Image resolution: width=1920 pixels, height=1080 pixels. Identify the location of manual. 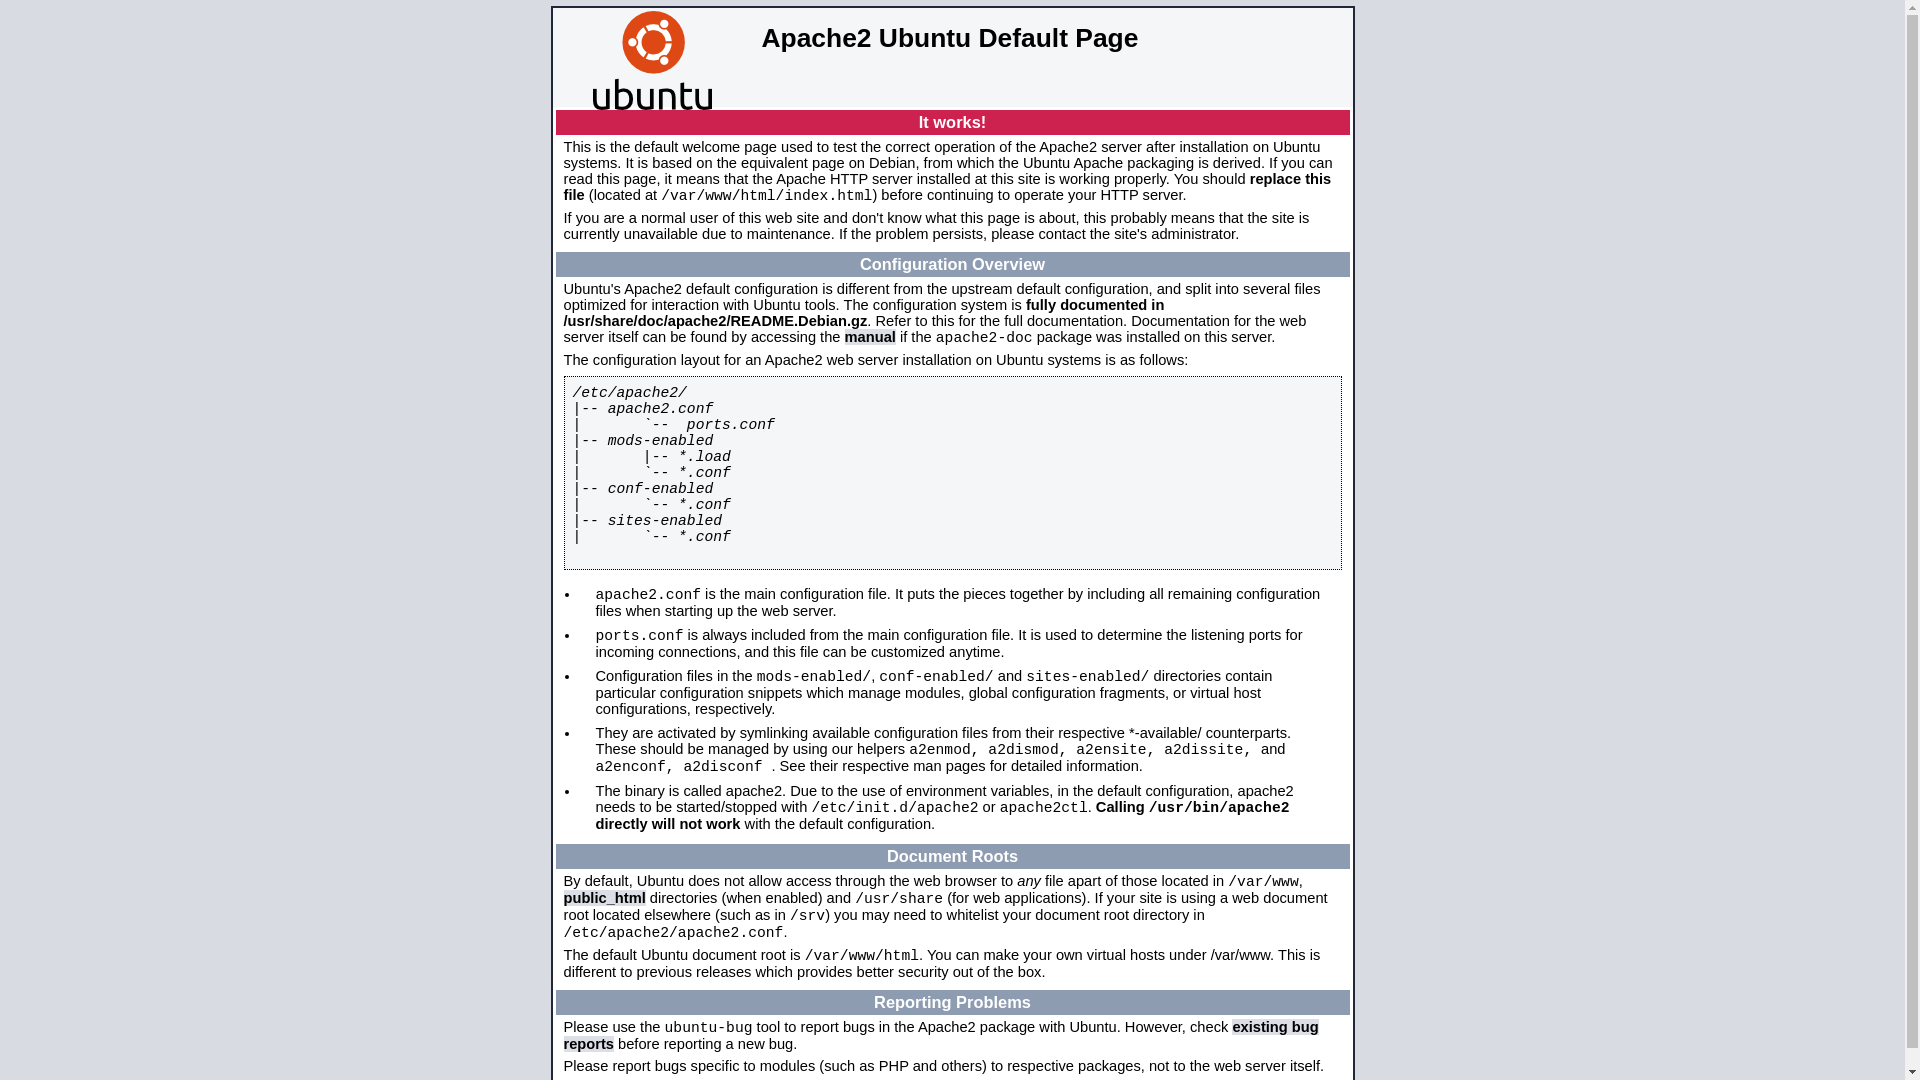
(870, 337).